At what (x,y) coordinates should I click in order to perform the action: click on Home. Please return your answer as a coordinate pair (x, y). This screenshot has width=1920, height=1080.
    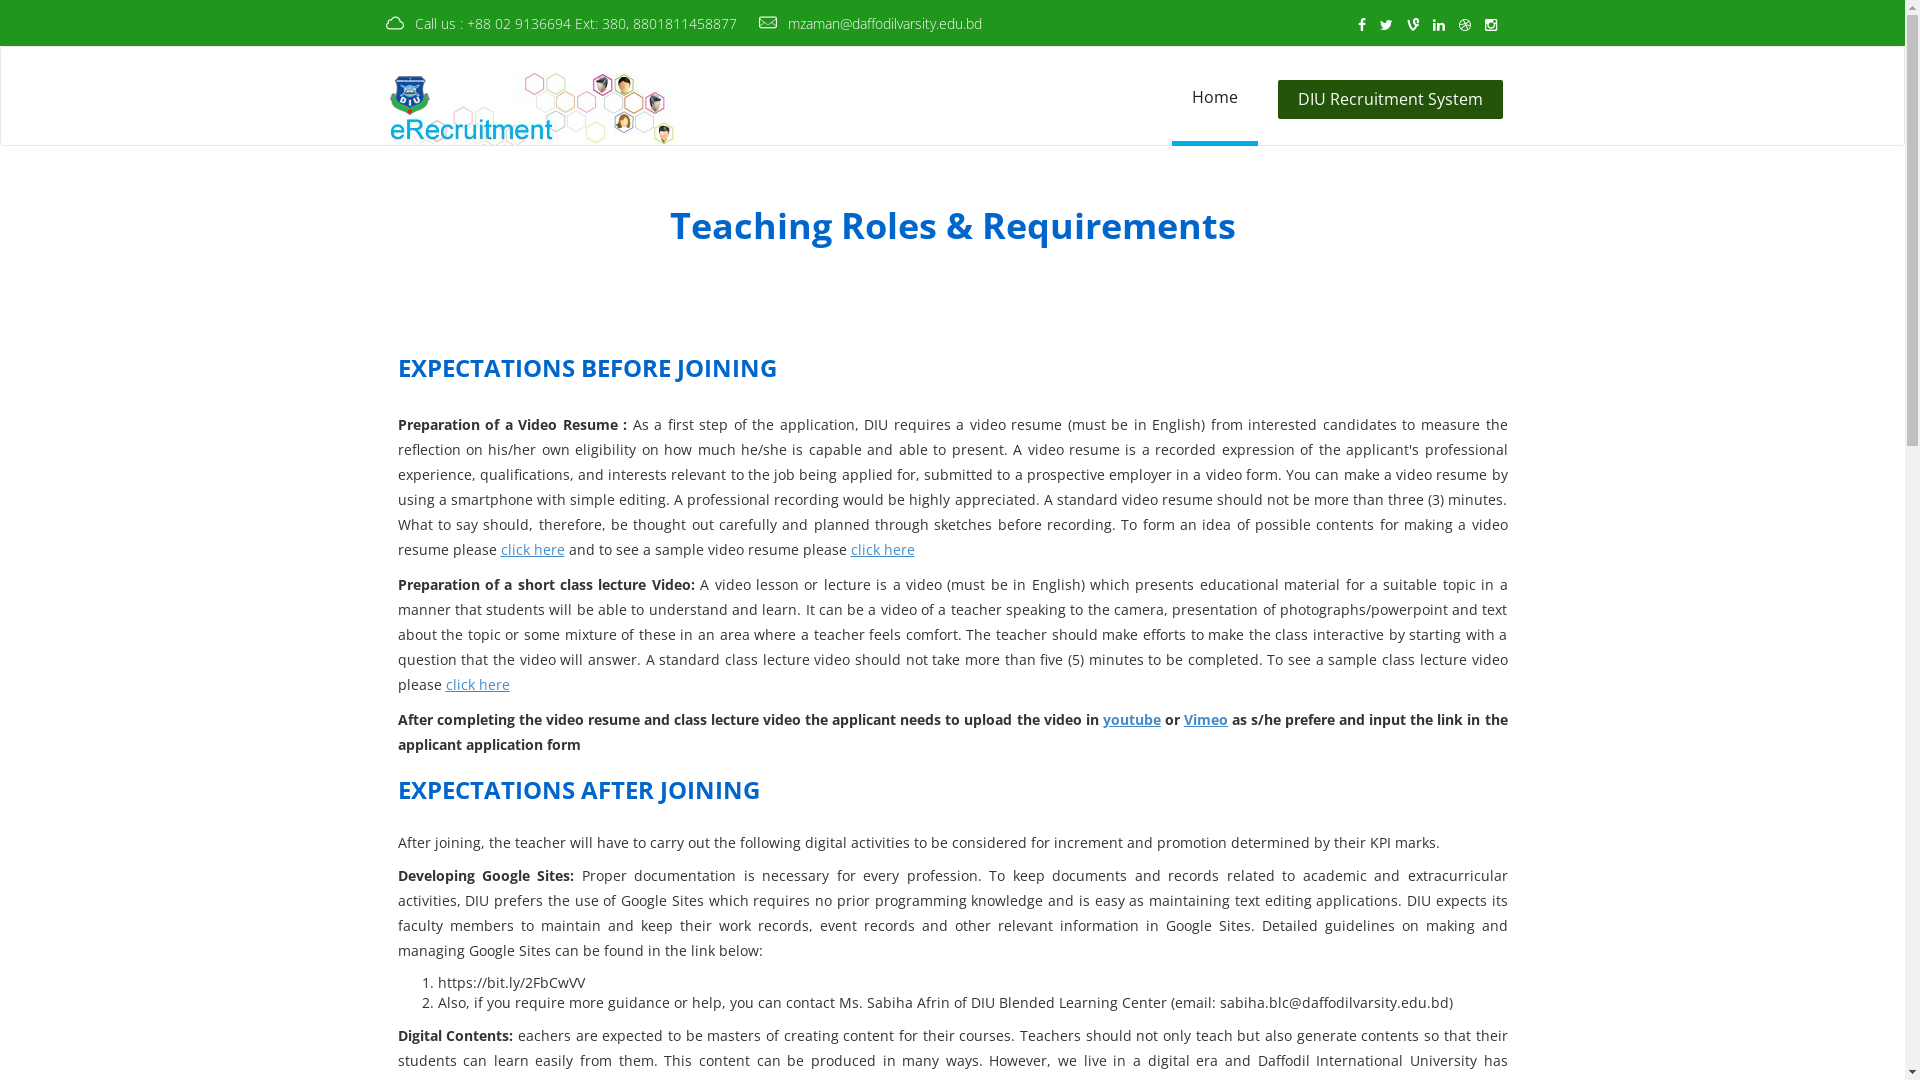
    Looking at the image, I should click on (1215, 97).